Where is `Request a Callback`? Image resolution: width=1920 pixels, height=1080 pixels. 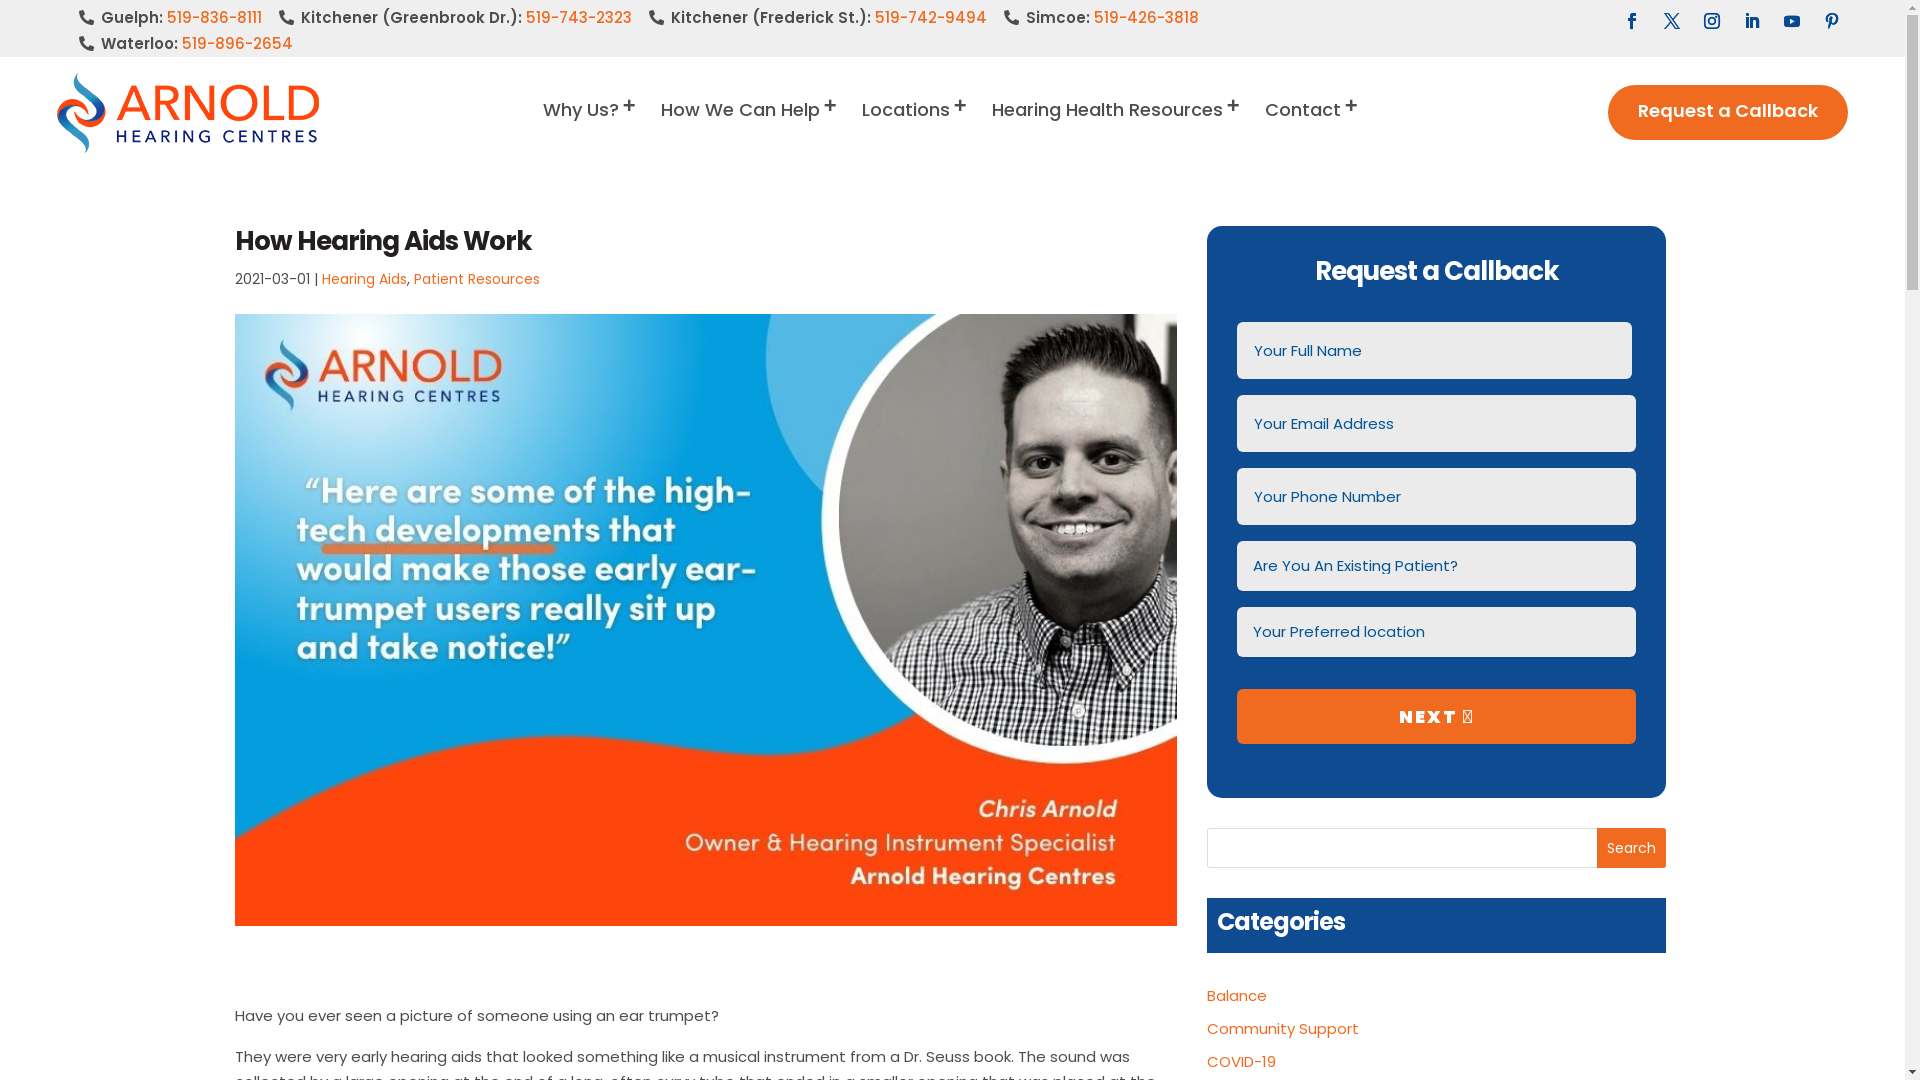
Request a Callback is located at coordinates (1728, 113).